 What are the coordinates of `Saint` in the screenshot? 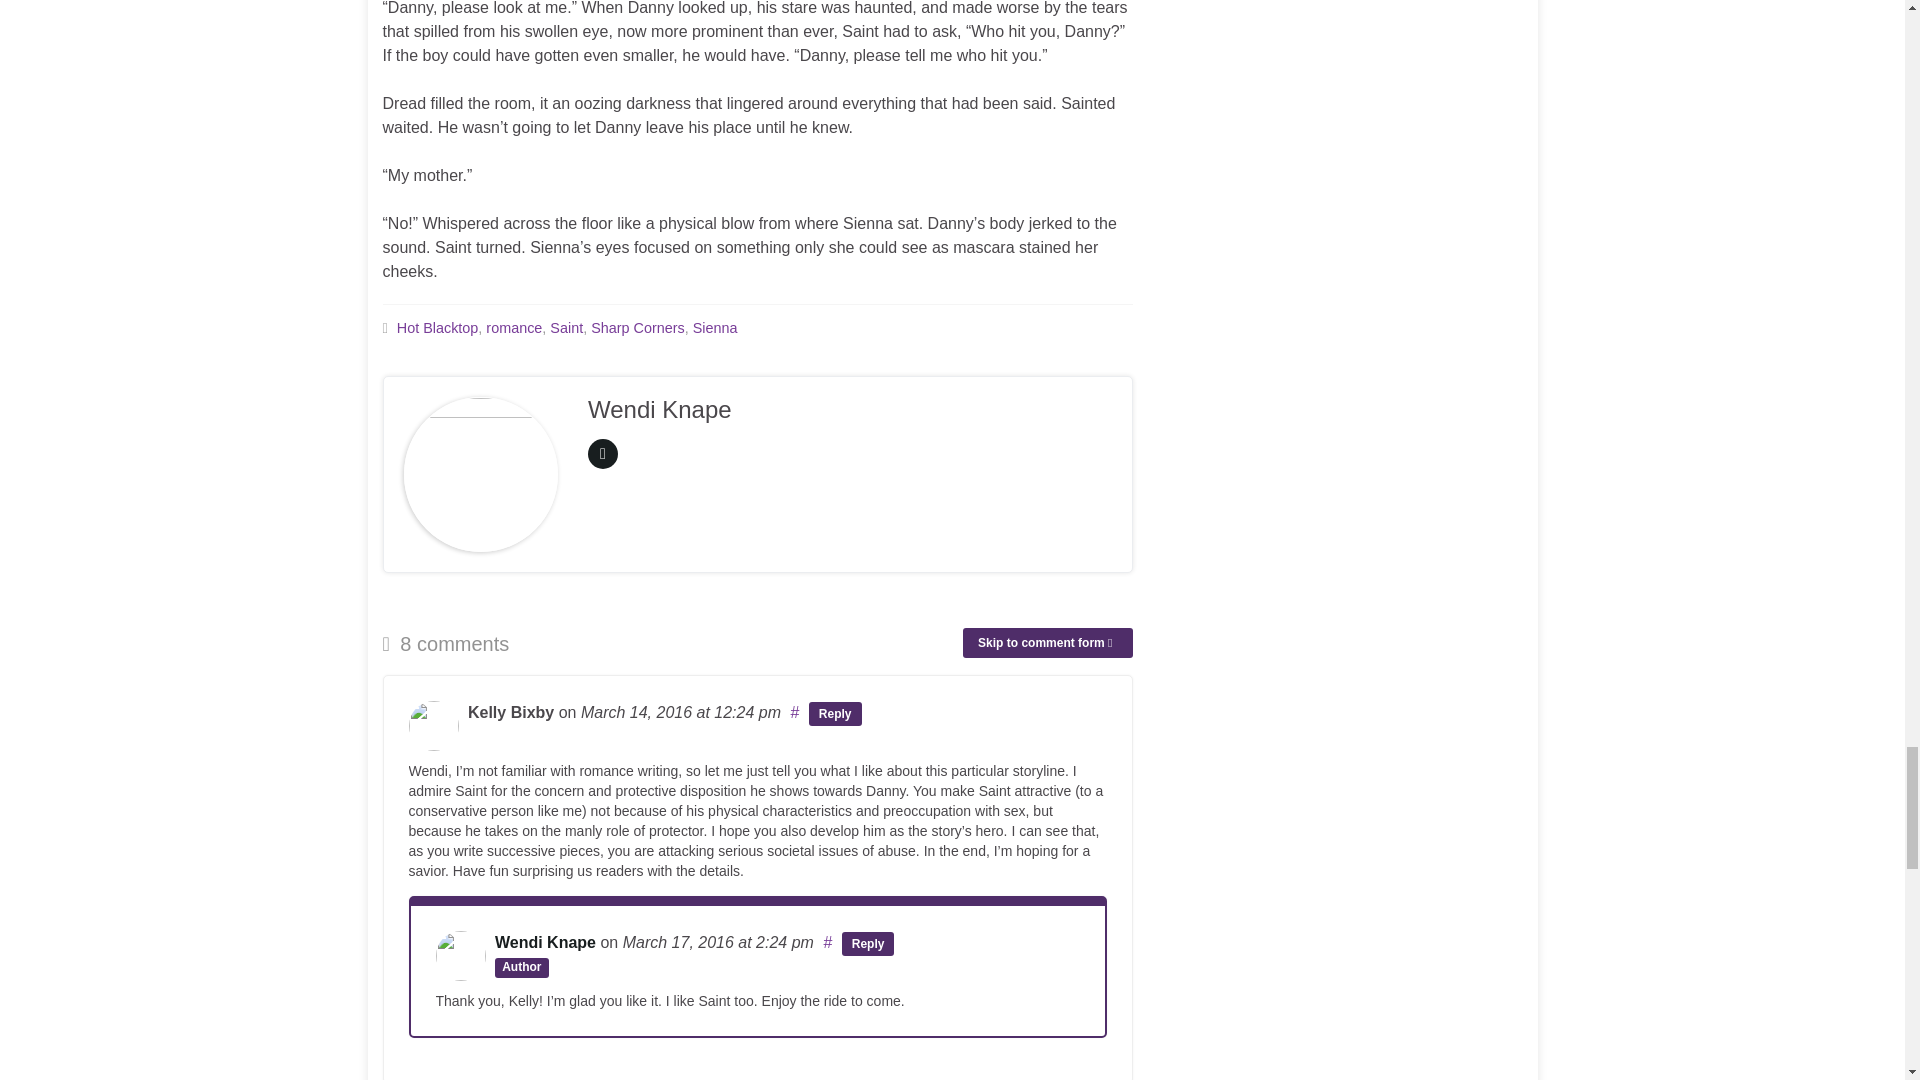 It's located at (566, 327).